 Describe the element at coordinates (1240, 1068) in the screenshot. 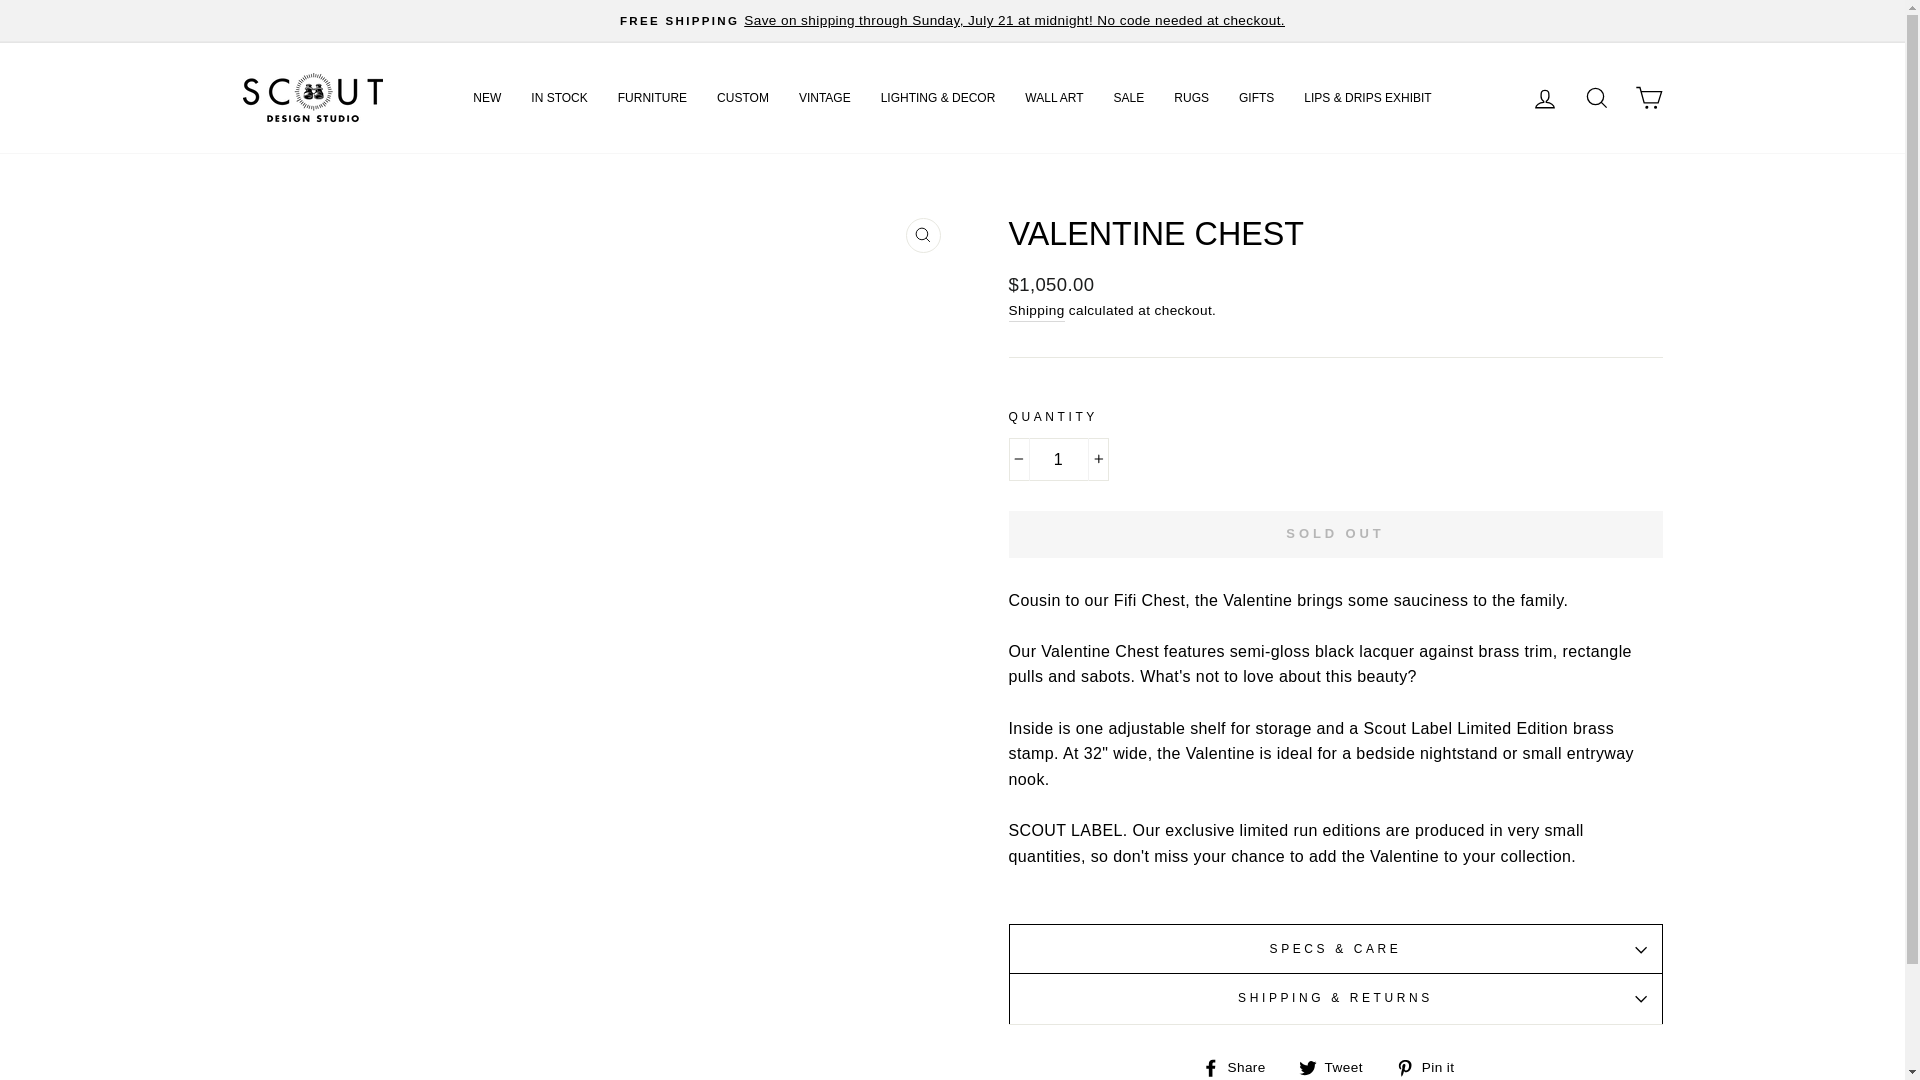

I see `Share on Facebook` at that location.